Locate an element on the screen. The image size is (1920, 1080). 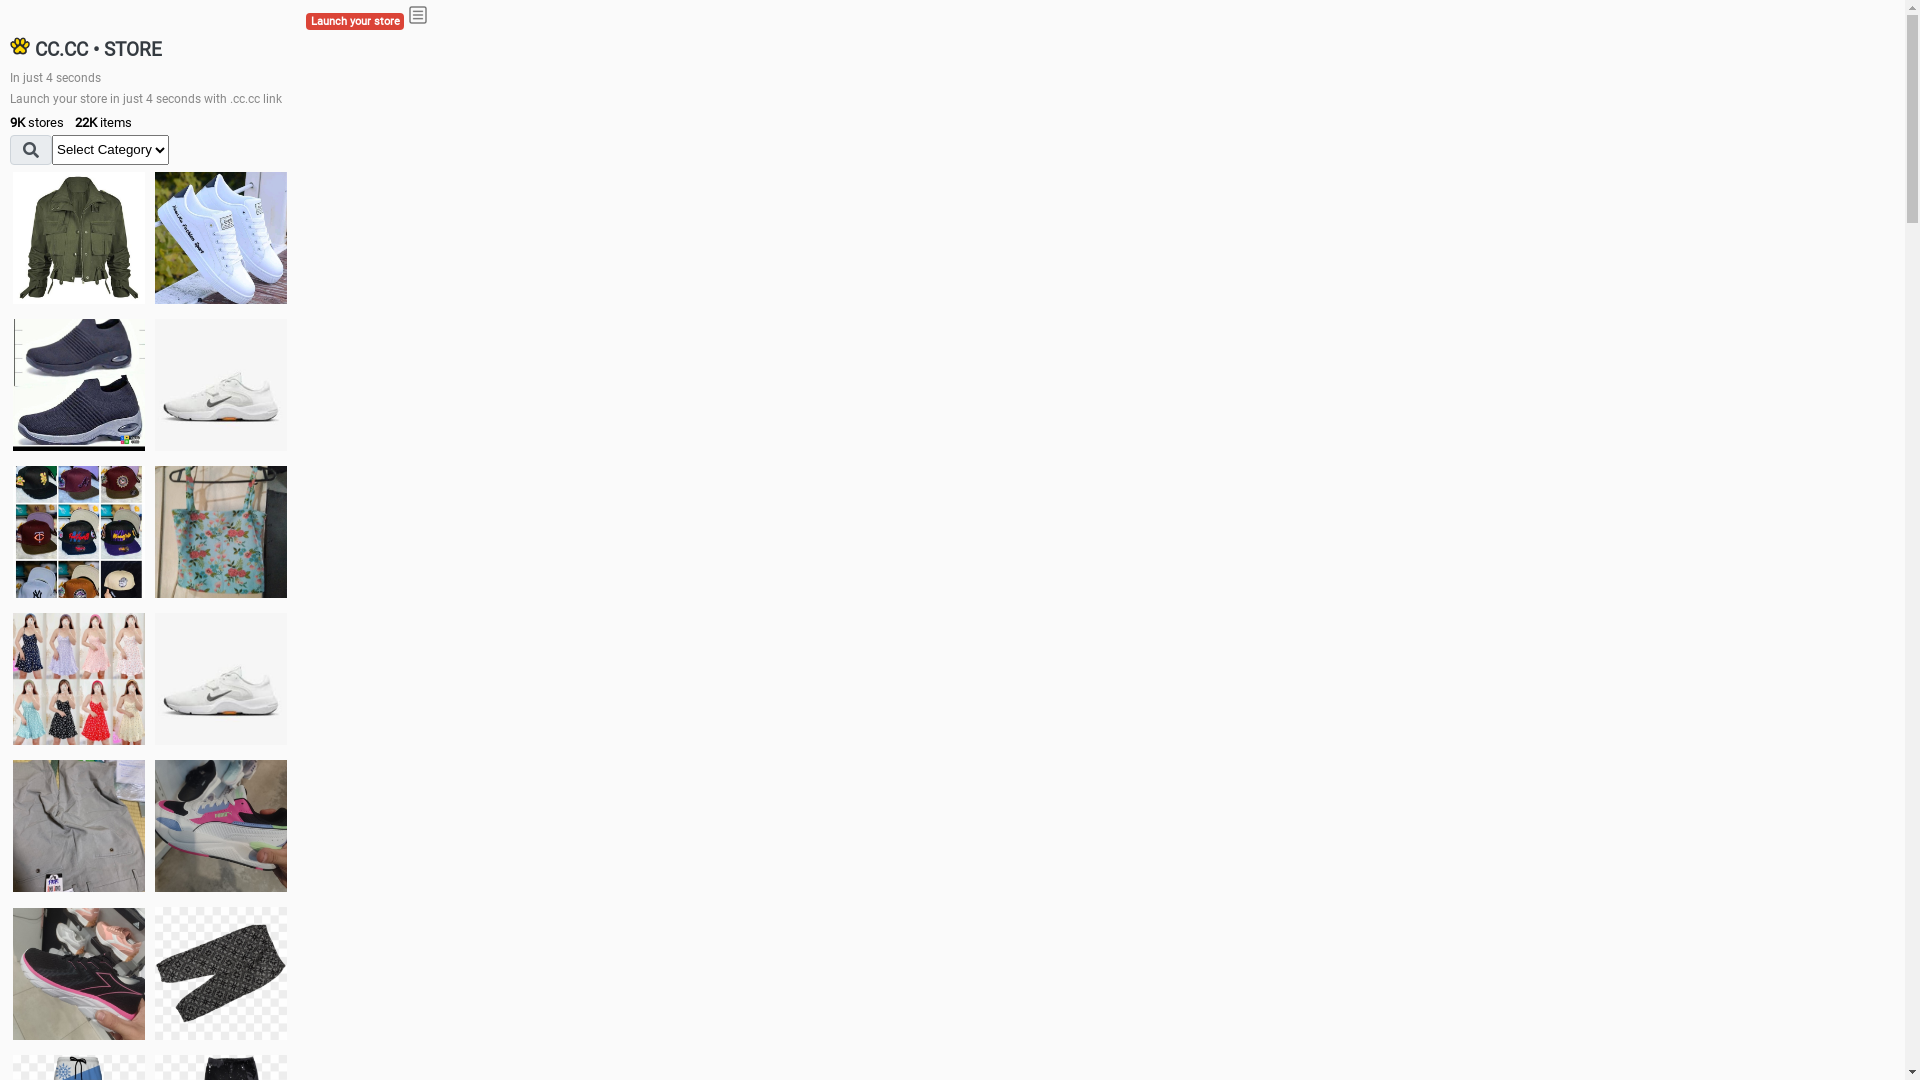
shoes for boys is located at coordinates (79, 385).